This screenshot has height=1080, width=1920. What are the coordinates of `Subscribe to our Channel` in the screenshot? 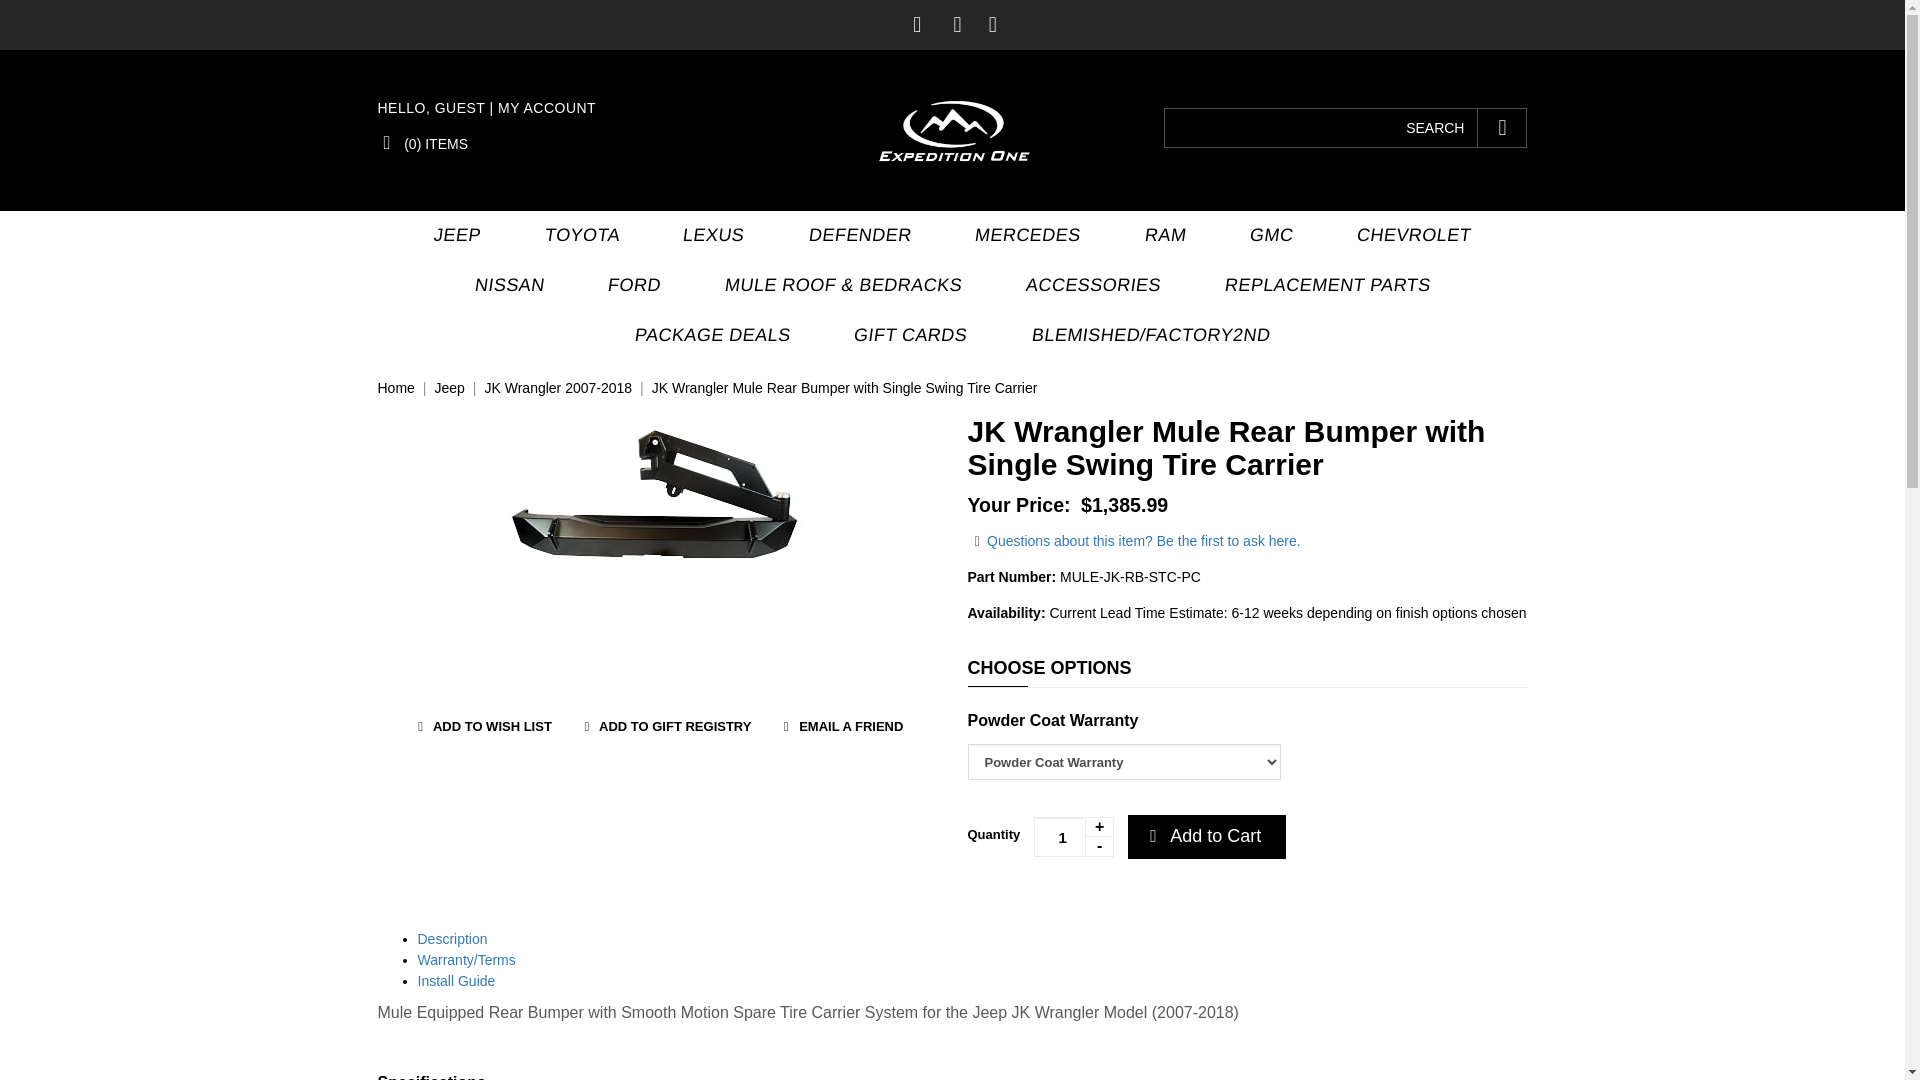 It's located at (958, 24).